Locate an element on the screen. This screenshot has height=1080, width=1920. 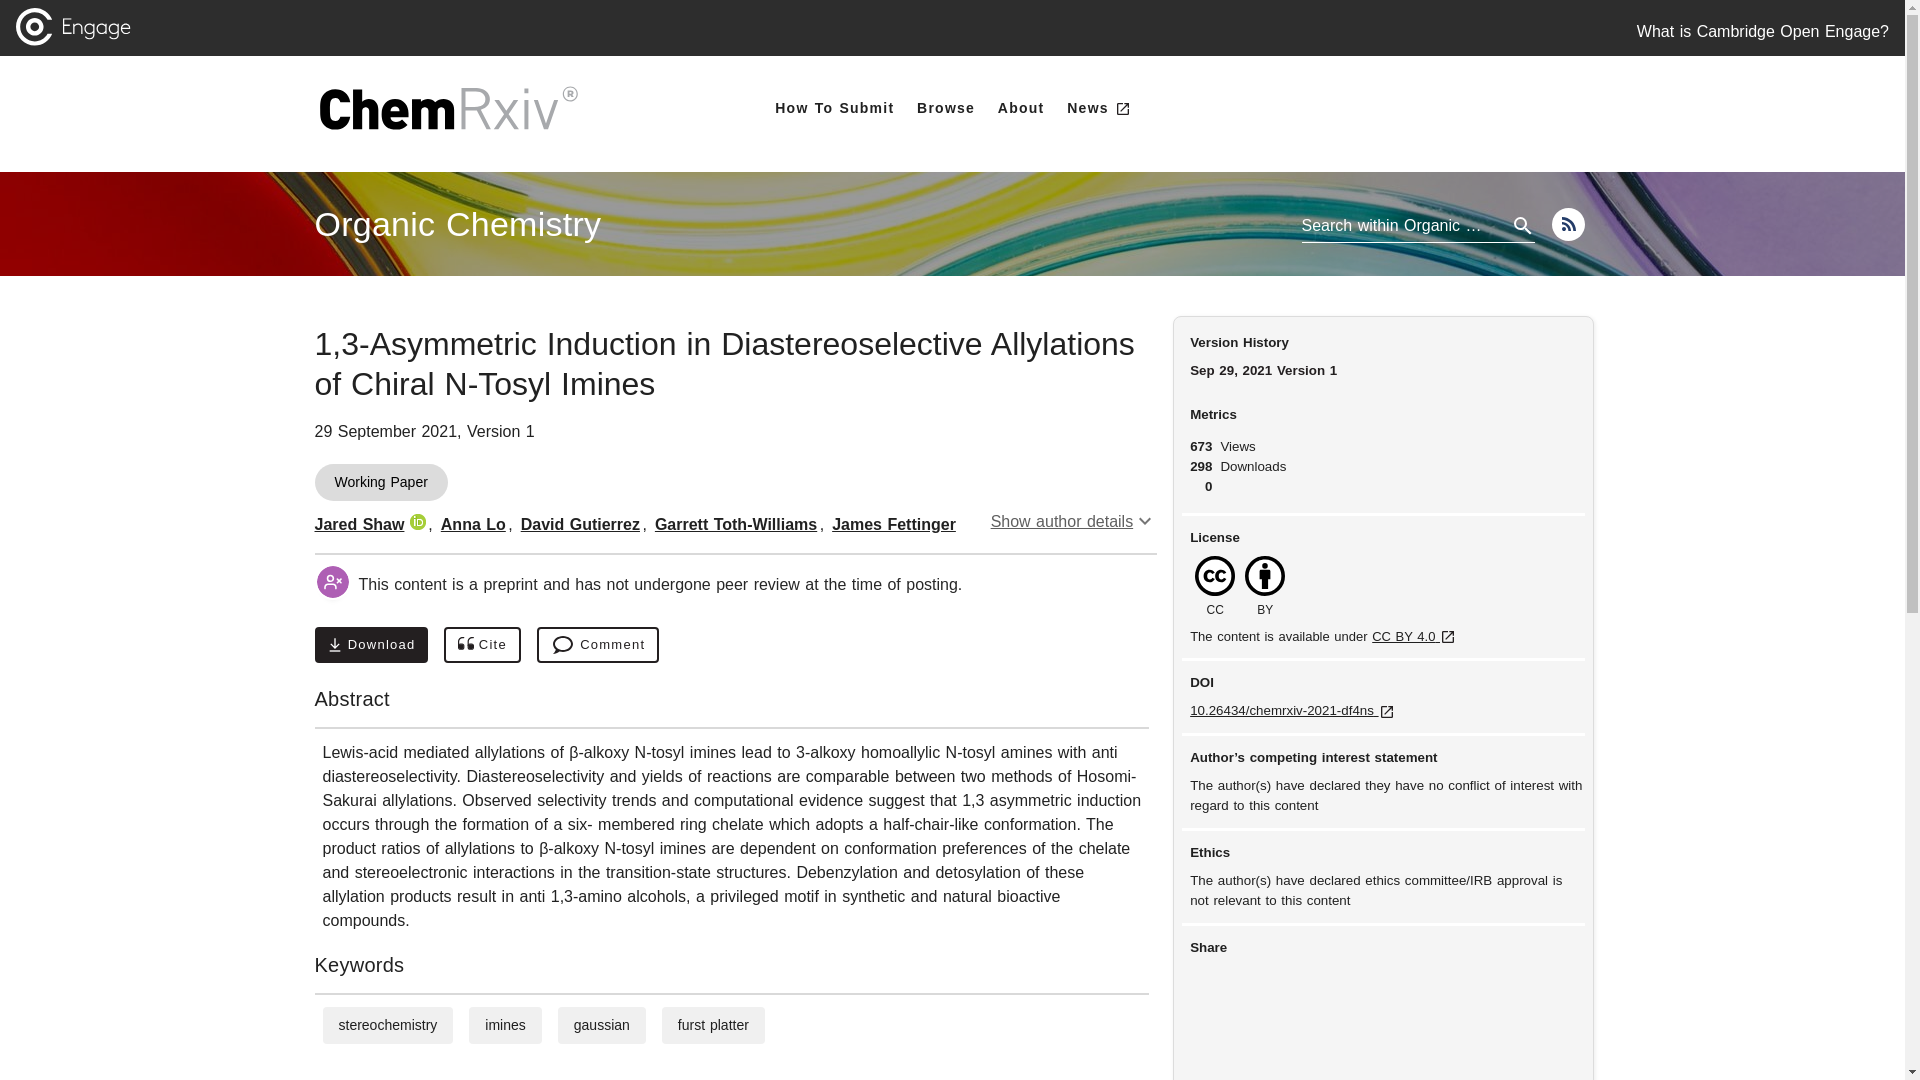
What is Cambridge Open Engage? is located at coordinates (1763, 32).